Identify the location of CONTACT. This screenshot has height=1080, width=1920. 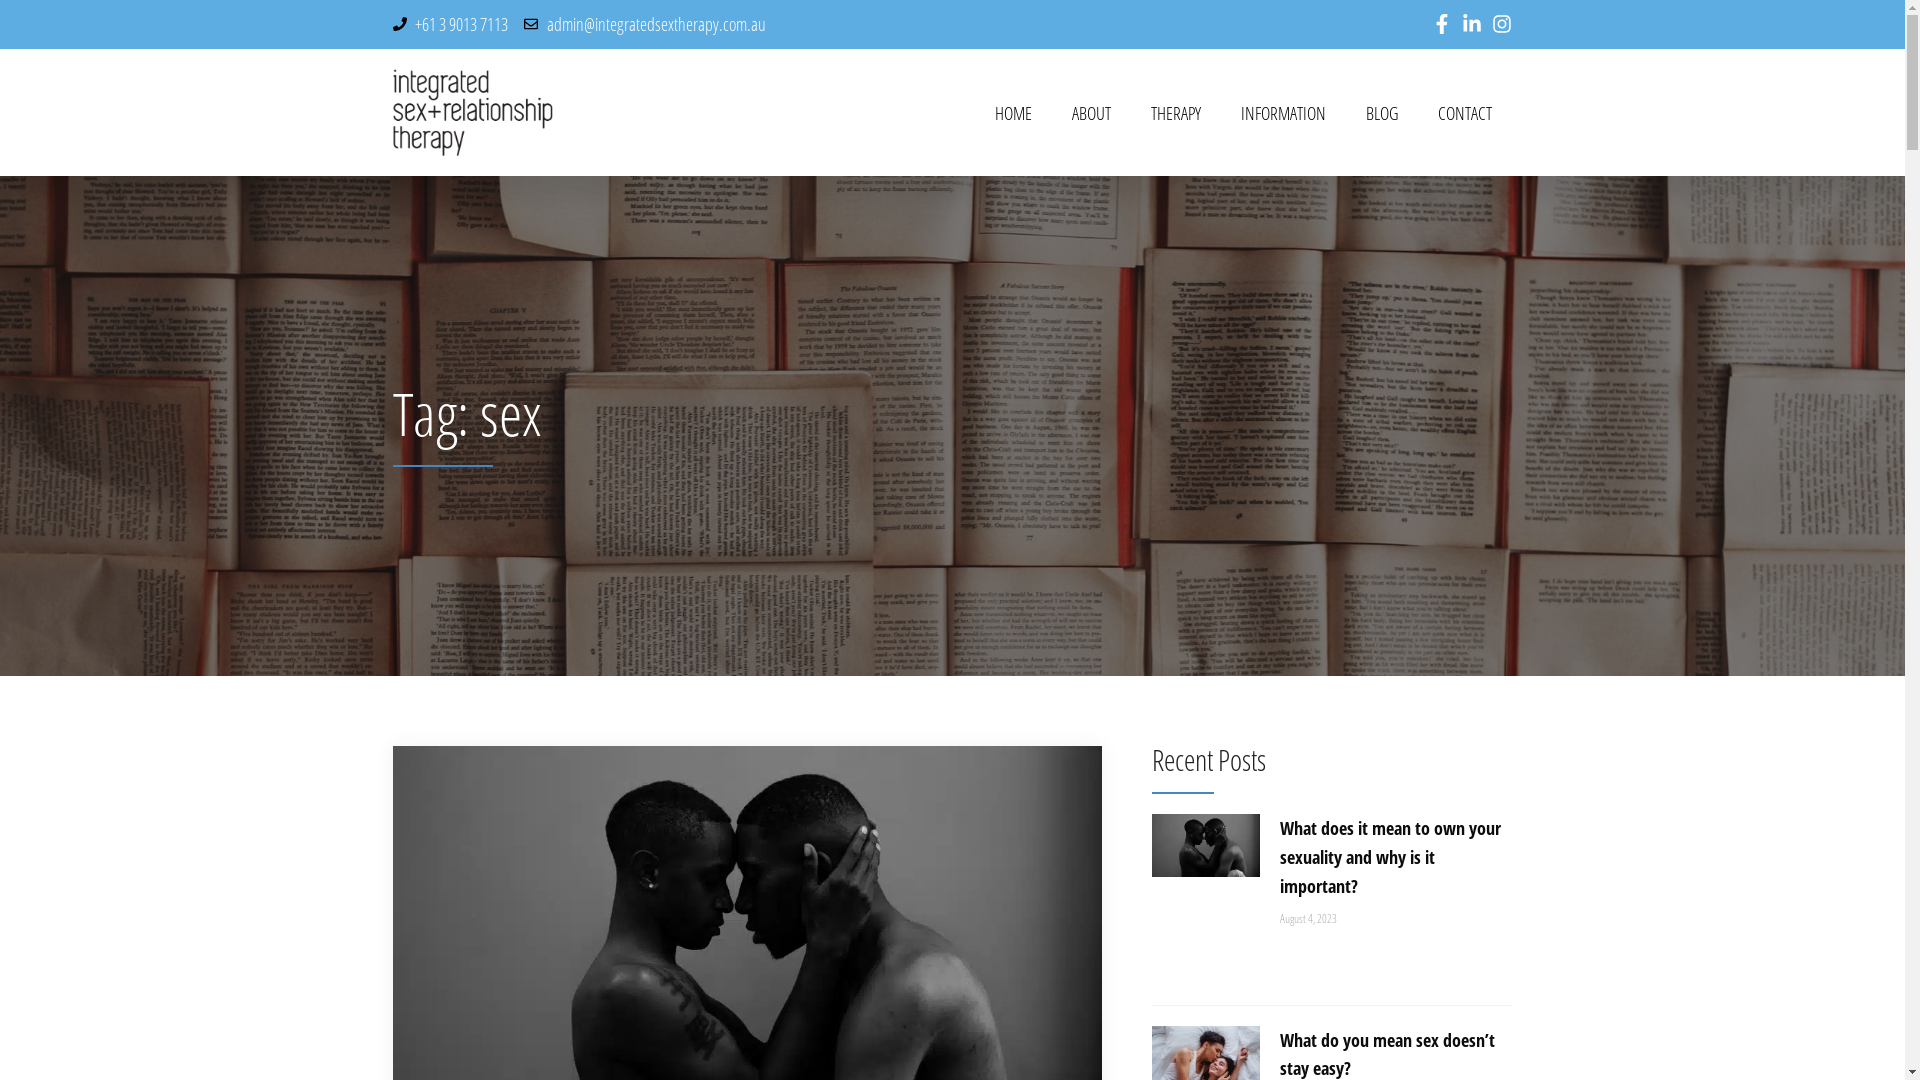
(1465, 113).